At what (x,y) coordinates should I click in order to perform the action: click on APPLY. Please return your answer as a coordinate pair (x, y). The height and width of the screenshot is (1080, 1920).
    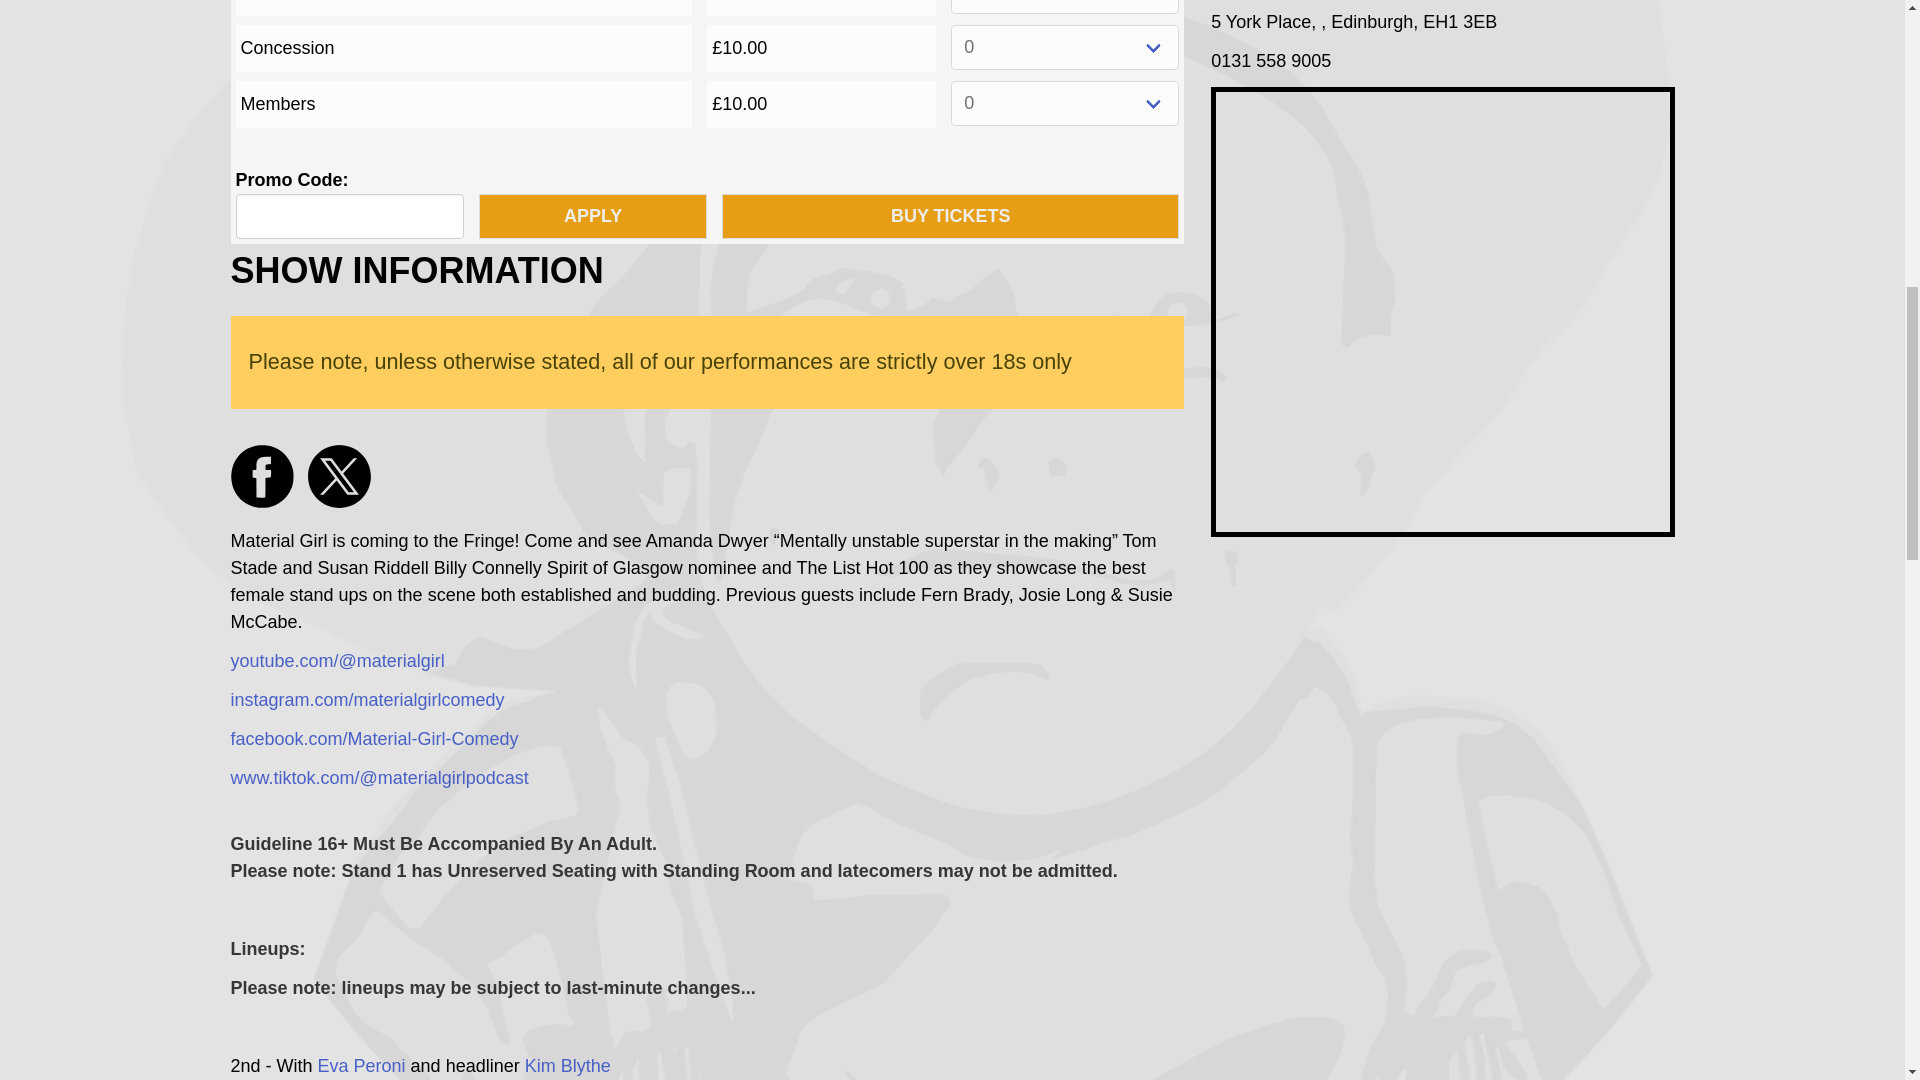
    Looking at the image, I should click on (592, 216).